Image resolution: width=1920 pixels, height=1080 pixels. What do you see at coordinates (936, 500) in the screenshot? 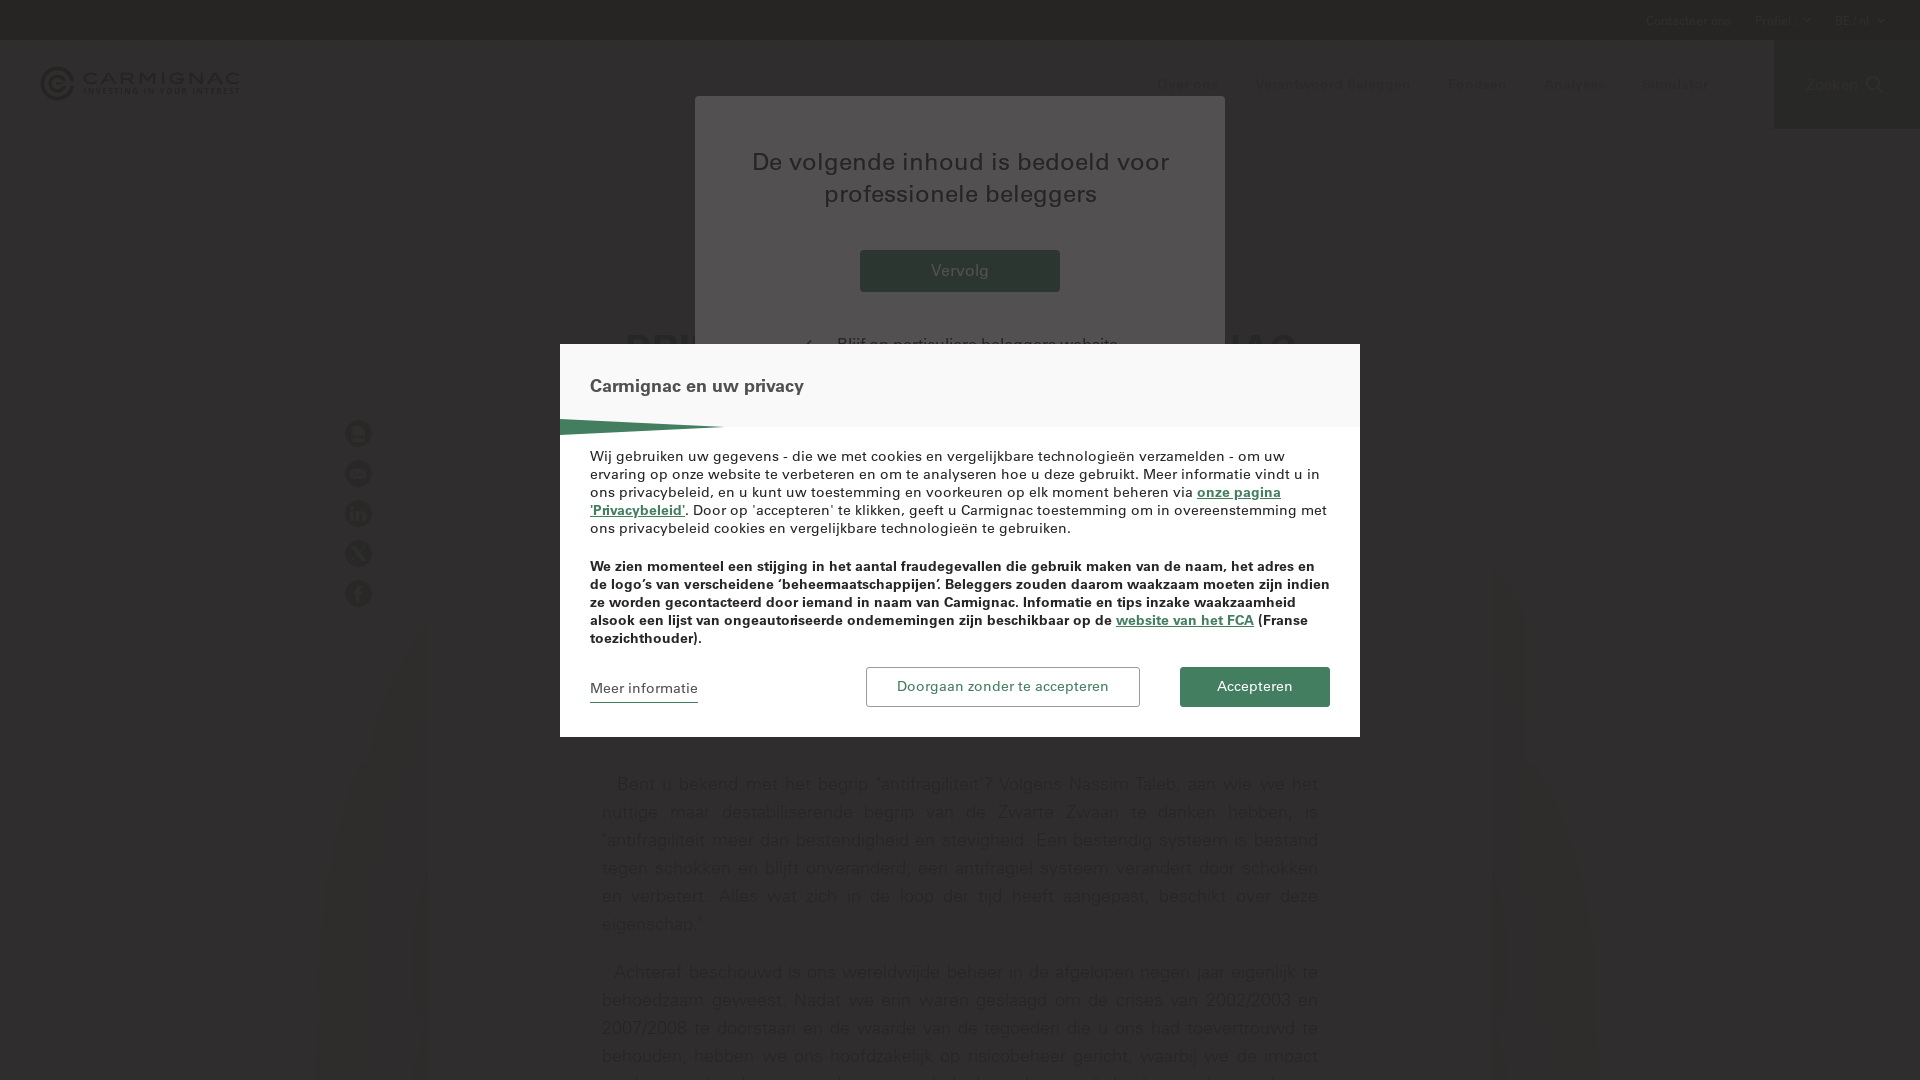
I see `onze pagina 'Privacybeleid'` at bounding box center [936, 500].